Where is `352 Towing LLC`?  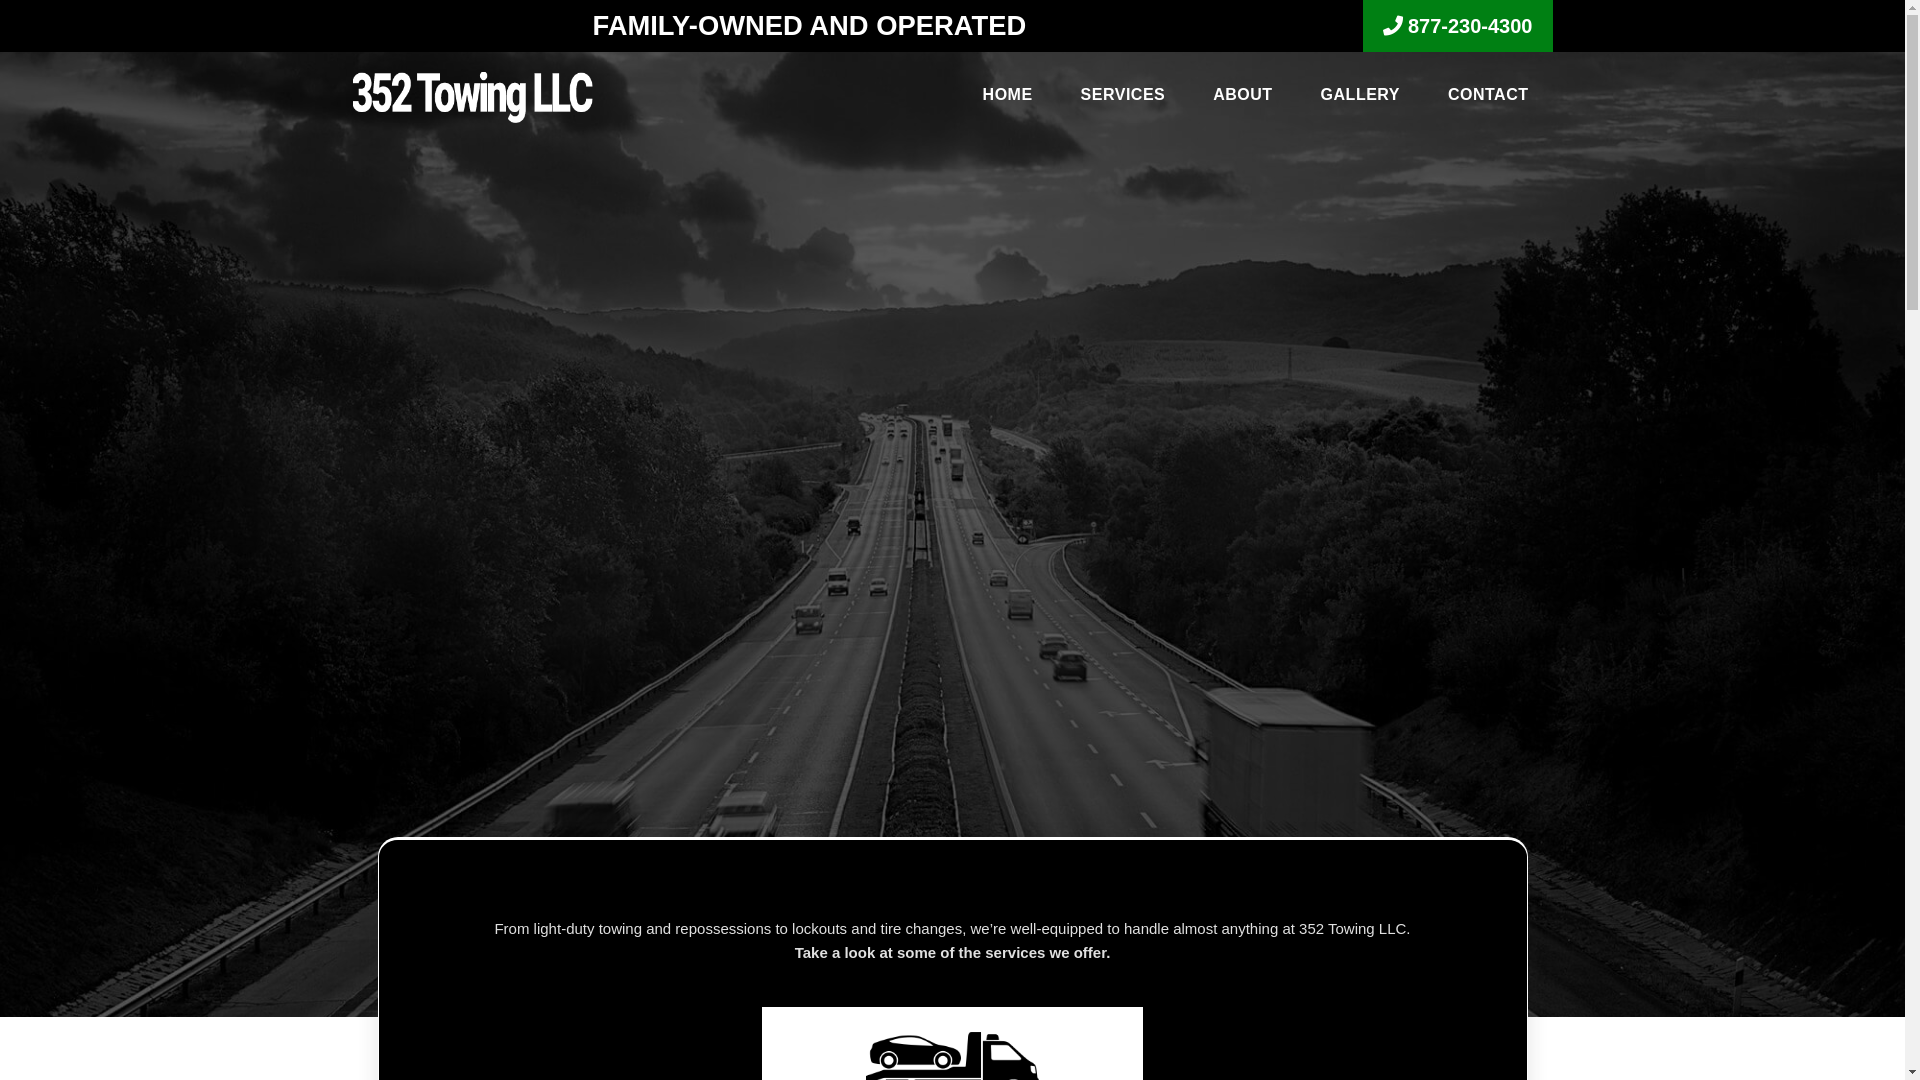
352 Towing LLC is located at coordinates (472, 98).